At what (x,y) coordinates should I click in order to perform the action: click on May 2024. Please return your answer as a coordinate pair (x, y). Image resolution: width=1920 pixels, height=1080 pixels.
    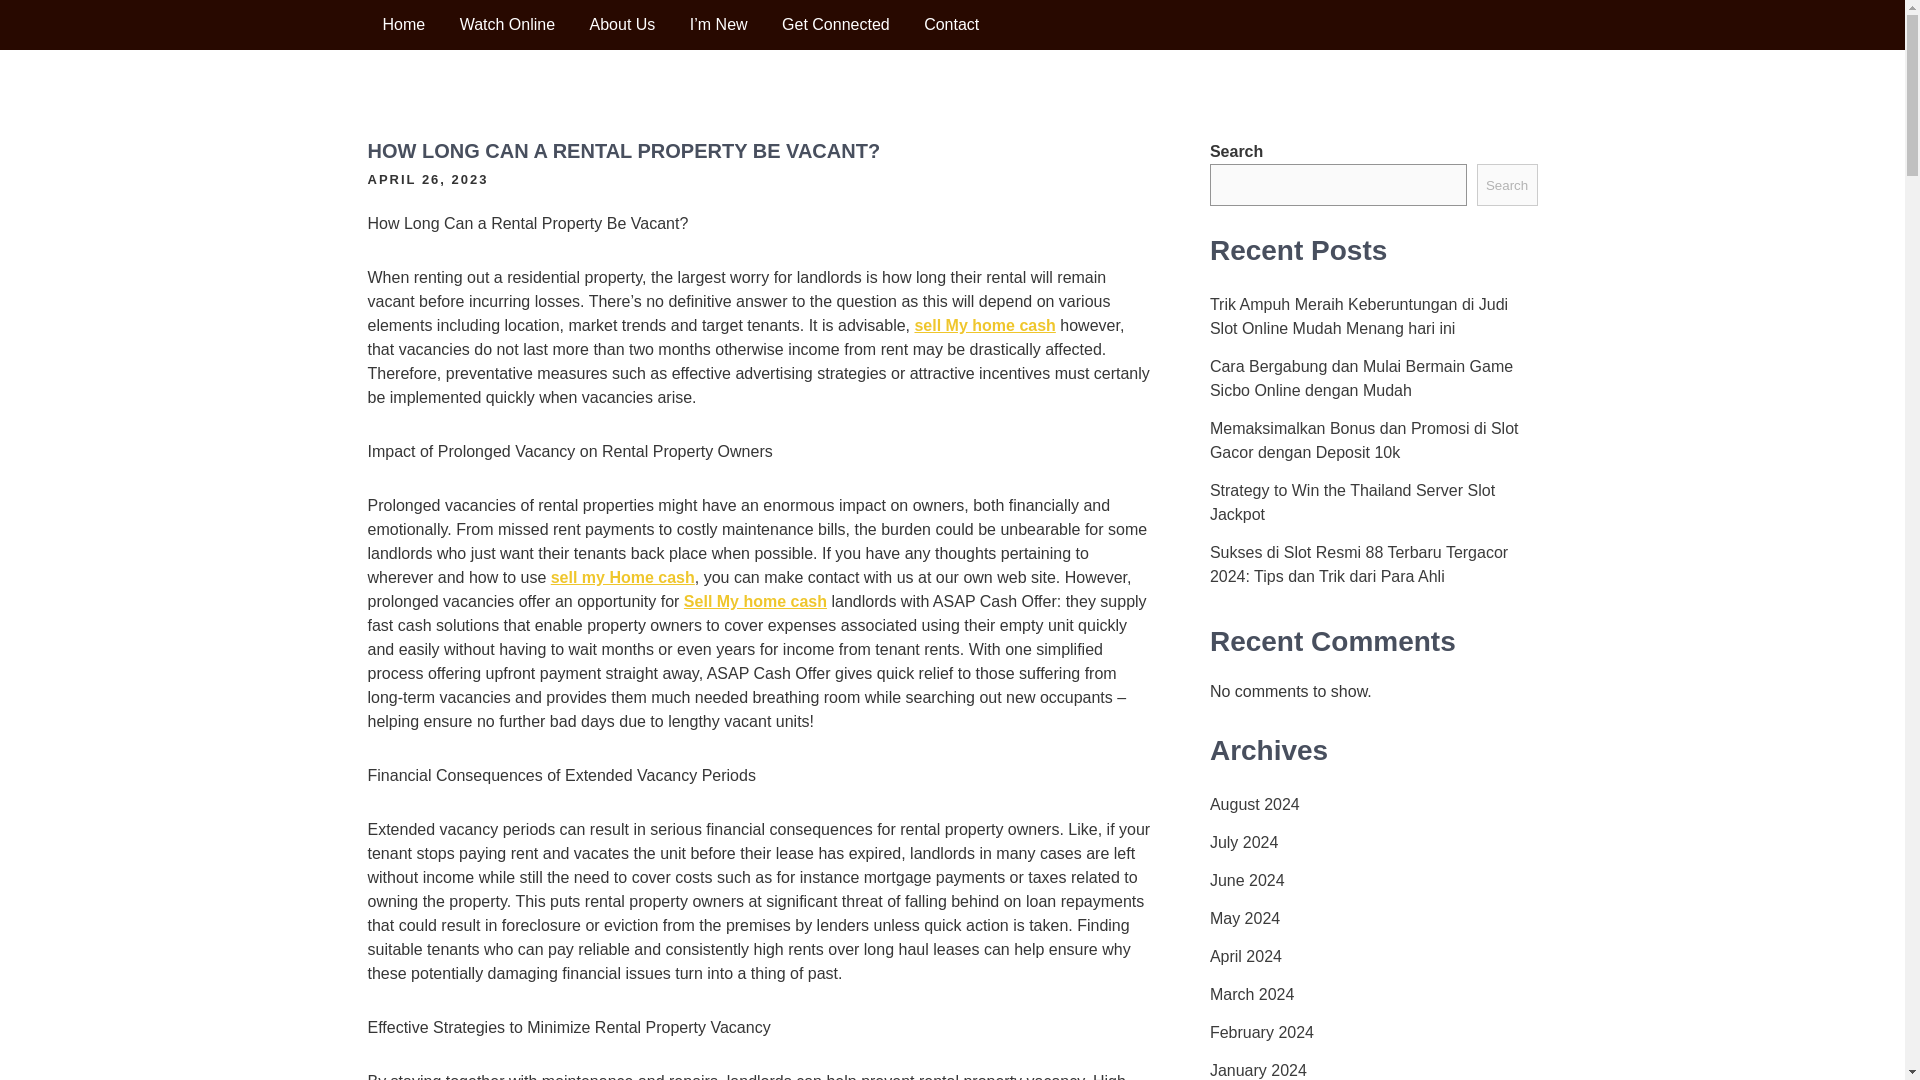
    Looking at the image, I should click on (1244, 918).